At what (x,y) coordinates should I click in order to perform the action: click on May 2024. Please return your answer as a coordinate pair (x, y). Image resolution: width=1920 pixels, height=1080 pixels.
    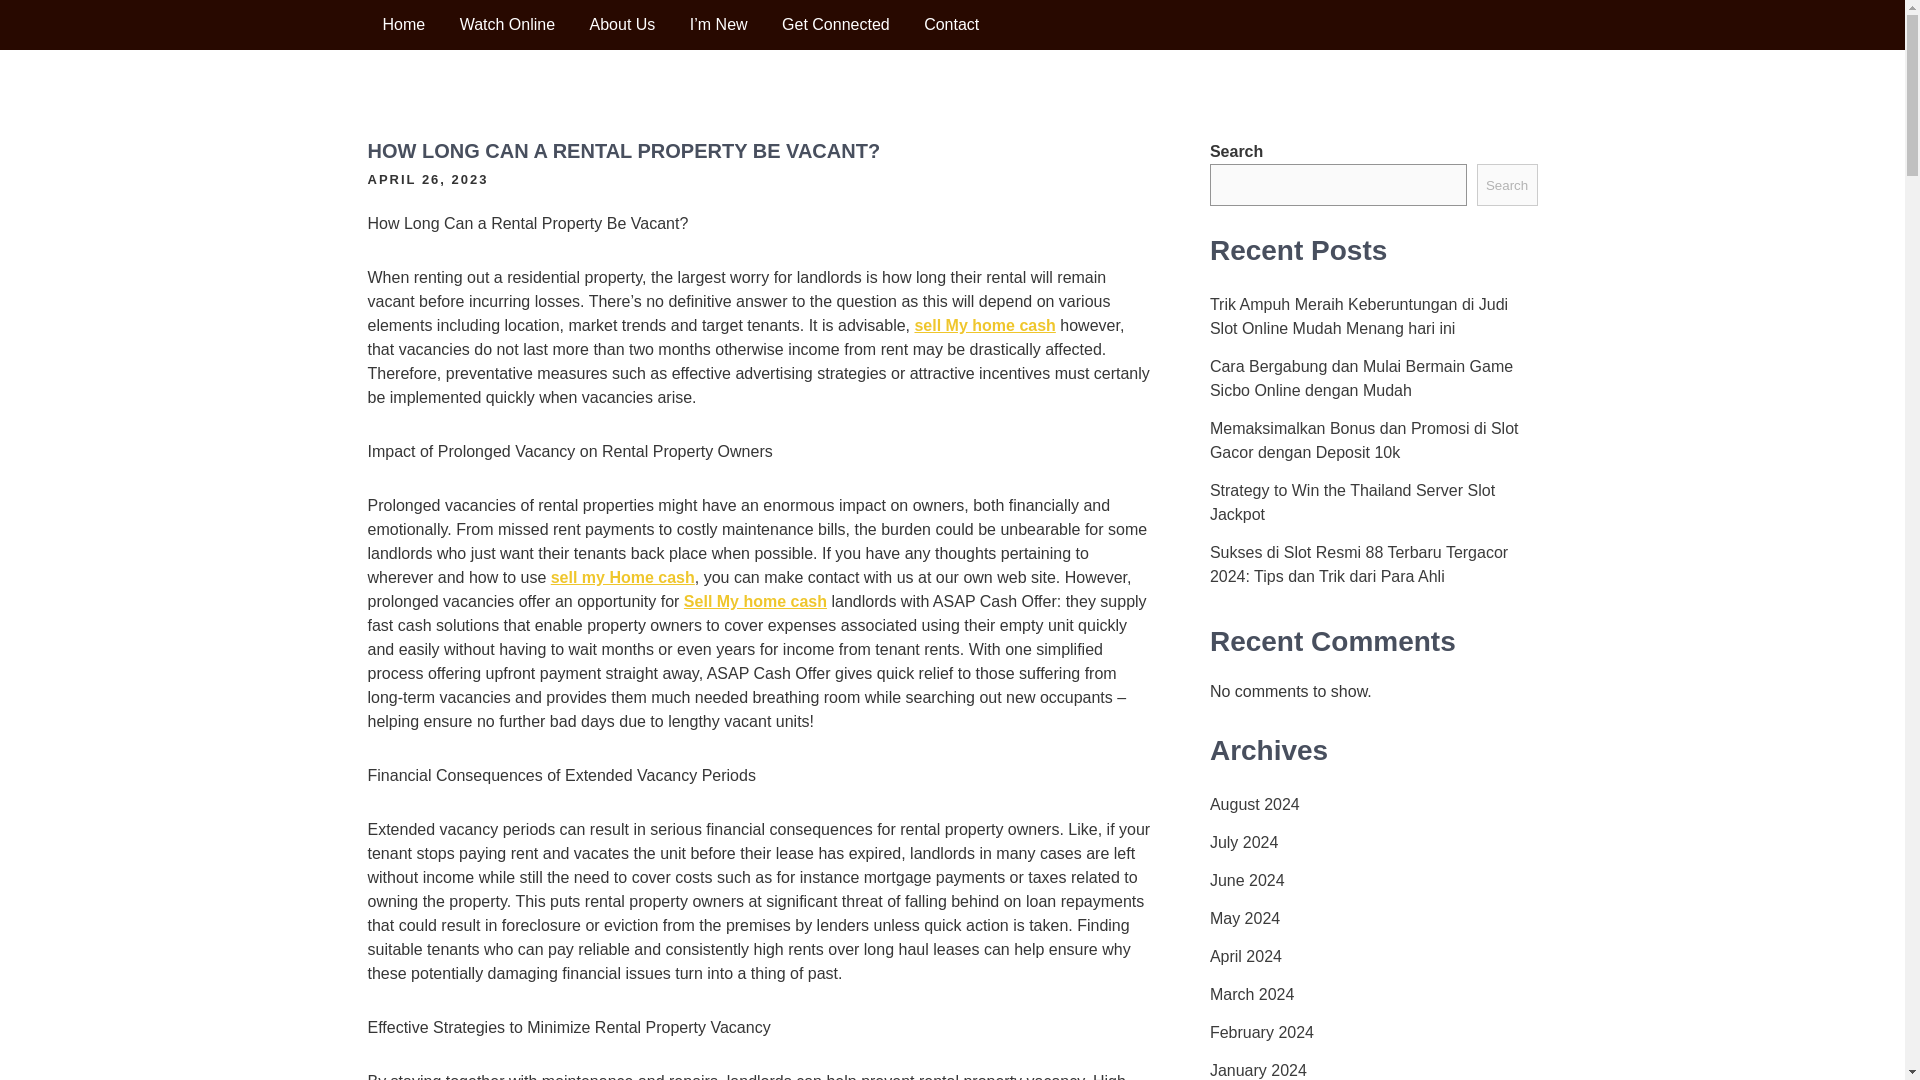
    Looking at the image, I should click on (1244, 918).